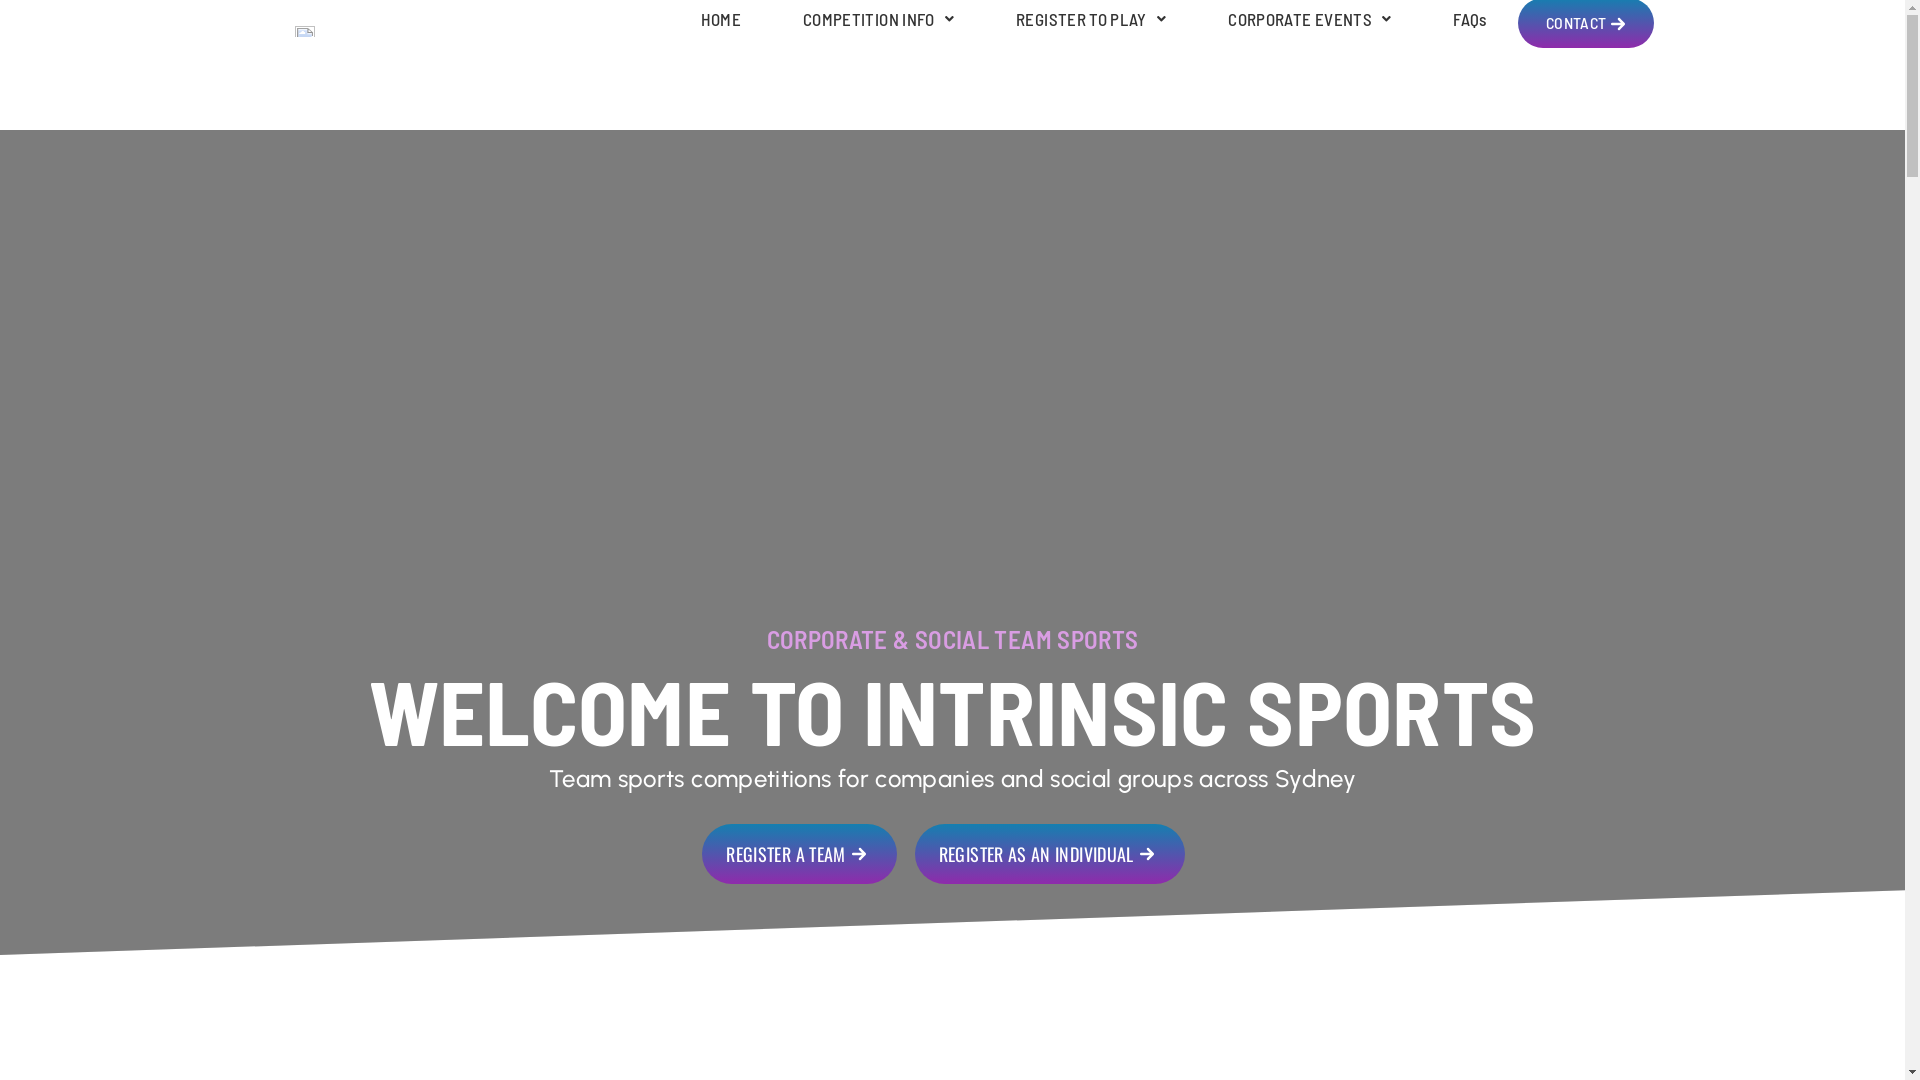 Image resolution: width=1920 pixels, height=1080 pixels. Describe the element at coordinates (721, 18) in the screenshot. I see `HOME` at that location.